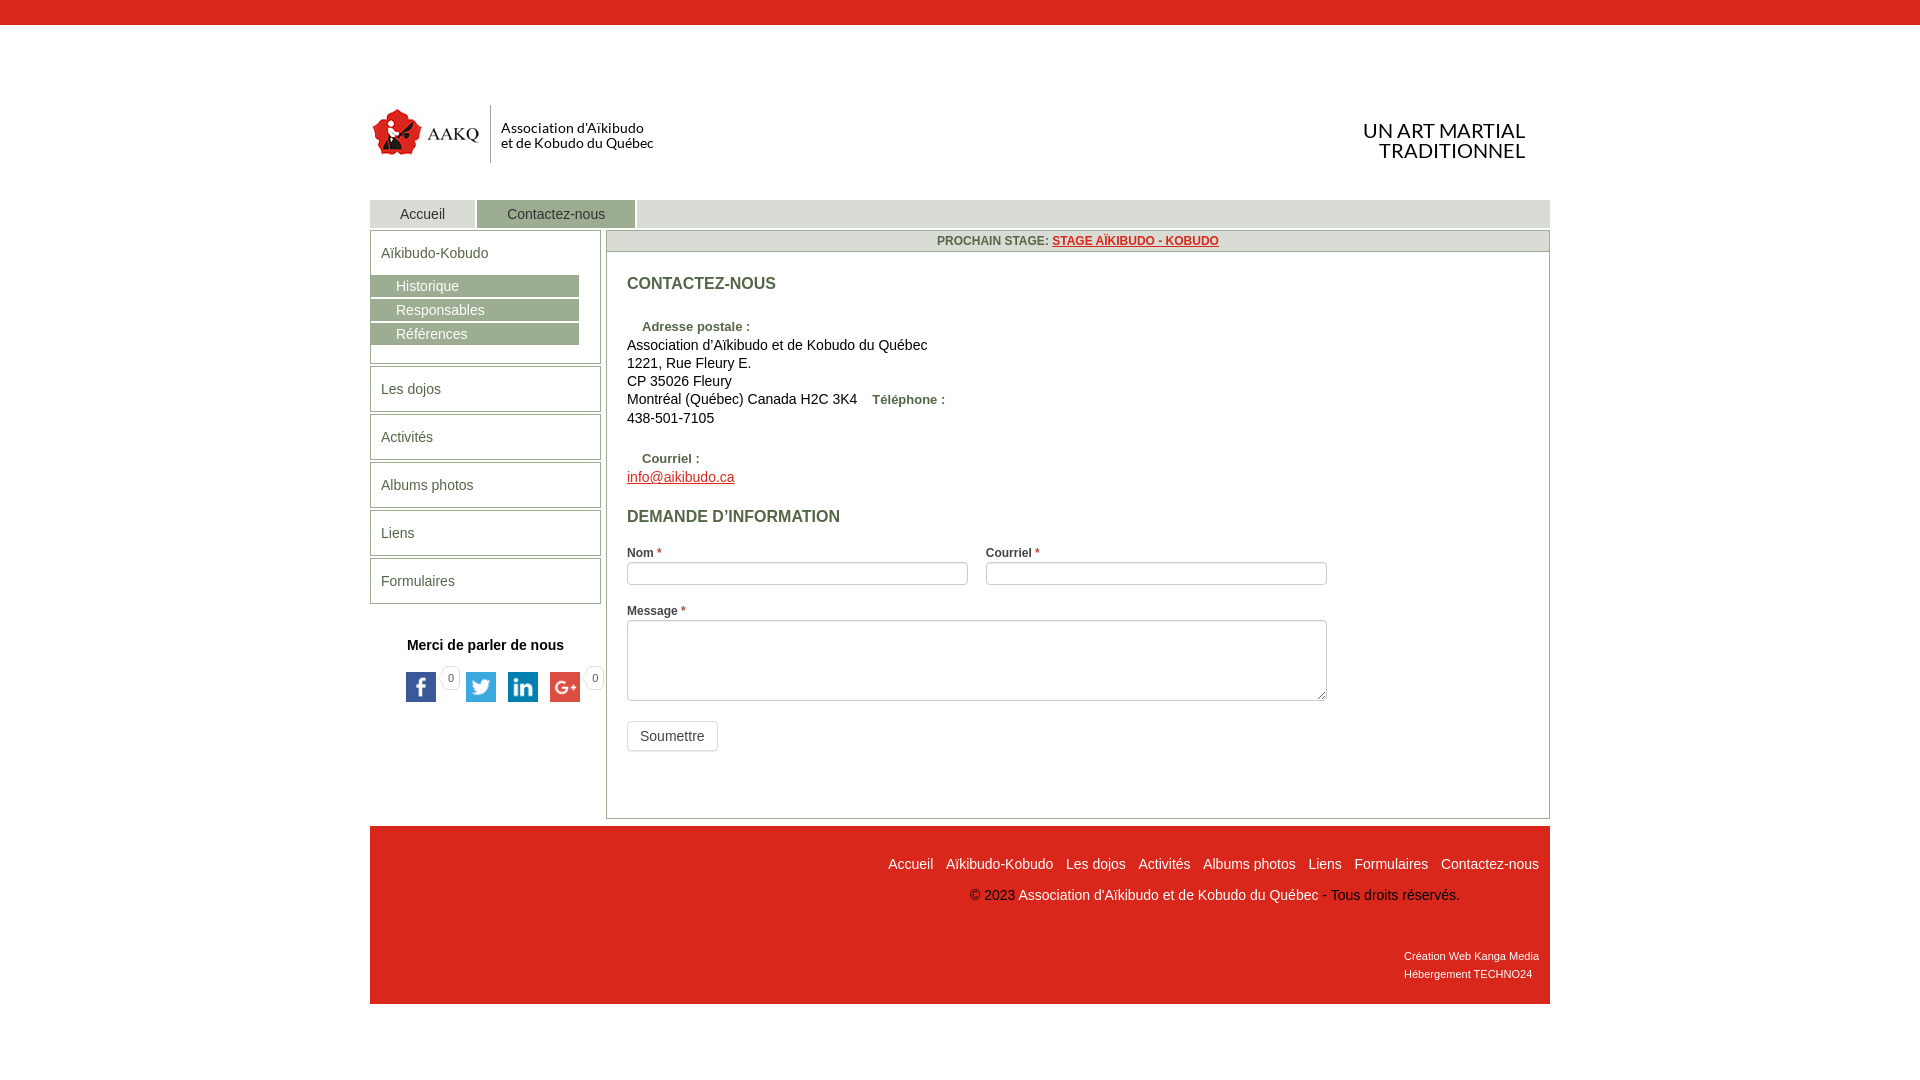 The height and width of the screenshot is (1080, 1920). I want to click on Accueil, so click(452, 214).